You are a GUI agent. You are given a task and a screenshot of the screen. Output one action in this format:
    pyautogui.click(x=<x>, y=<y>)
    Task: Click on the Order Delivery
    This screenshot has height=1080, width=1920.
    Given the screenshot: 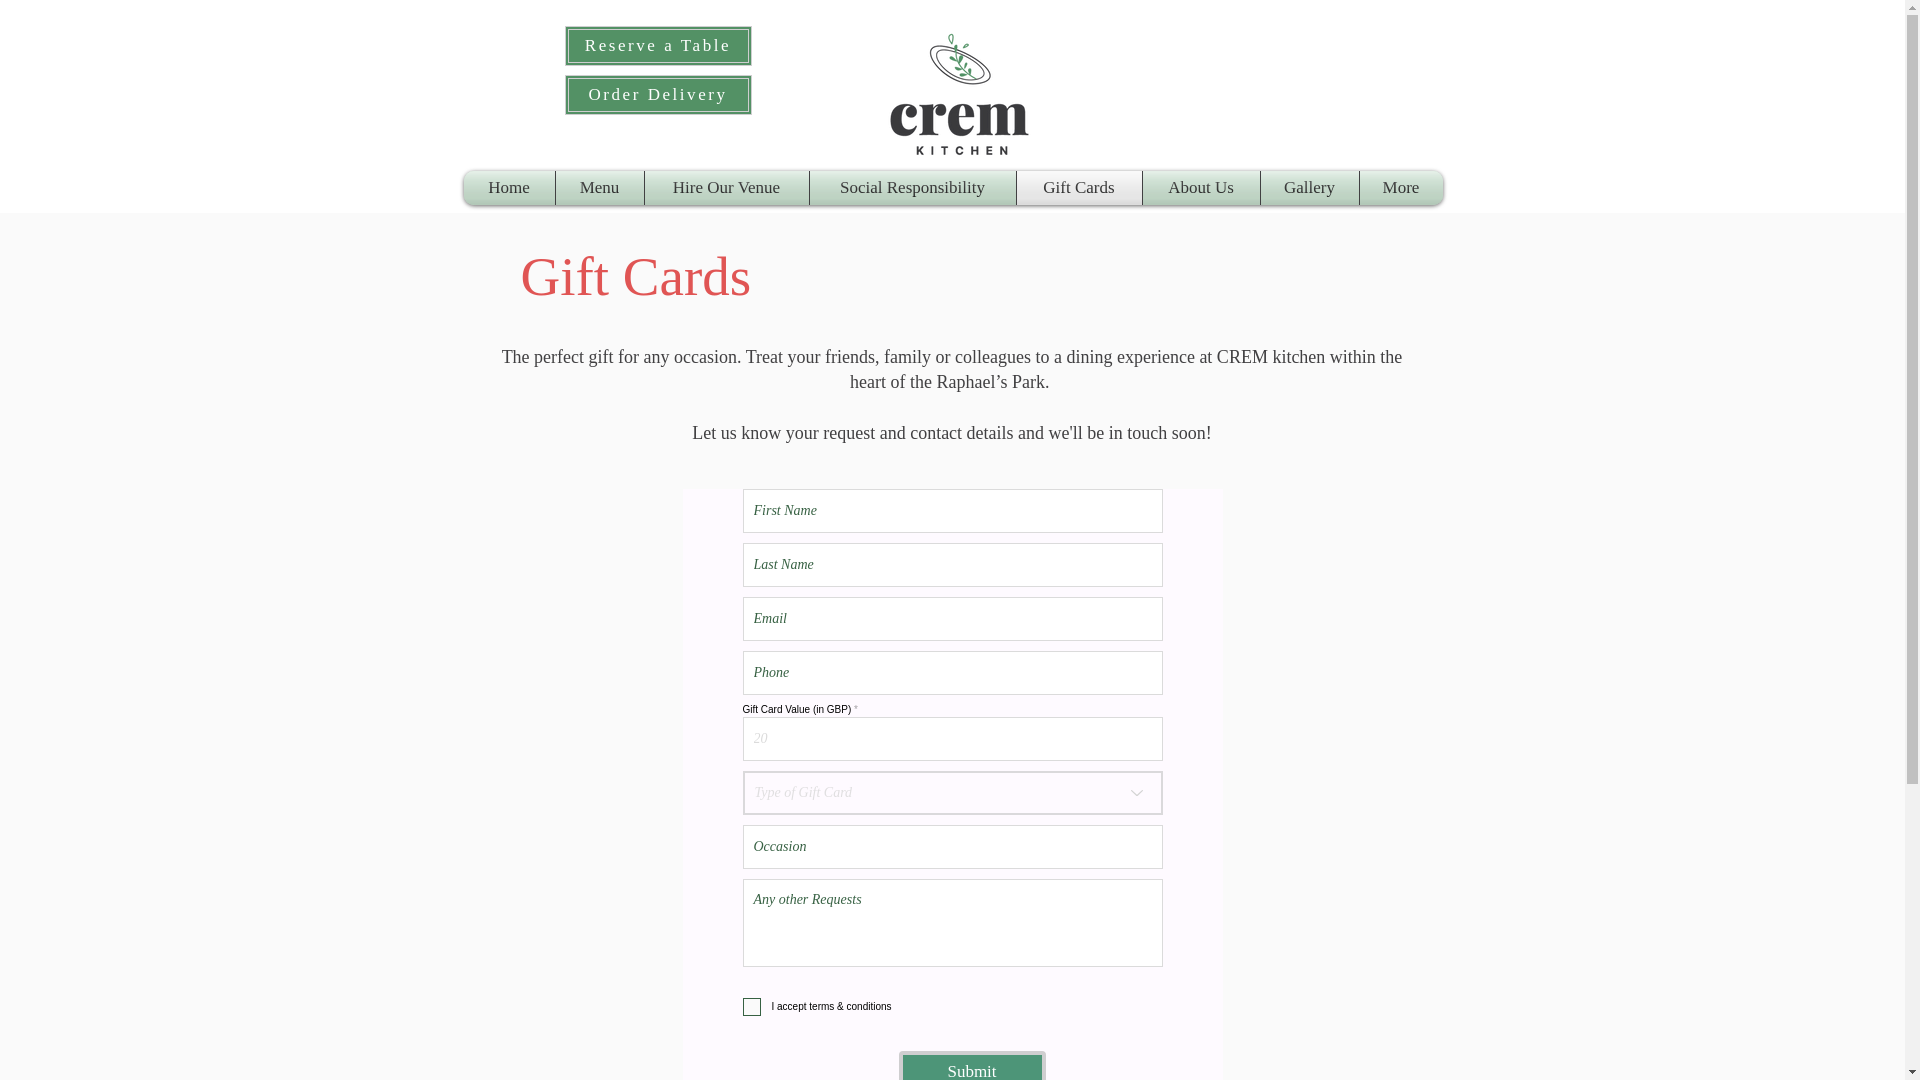 What is the action you would take?
    pyautogui.click(x=657, y=94)
    